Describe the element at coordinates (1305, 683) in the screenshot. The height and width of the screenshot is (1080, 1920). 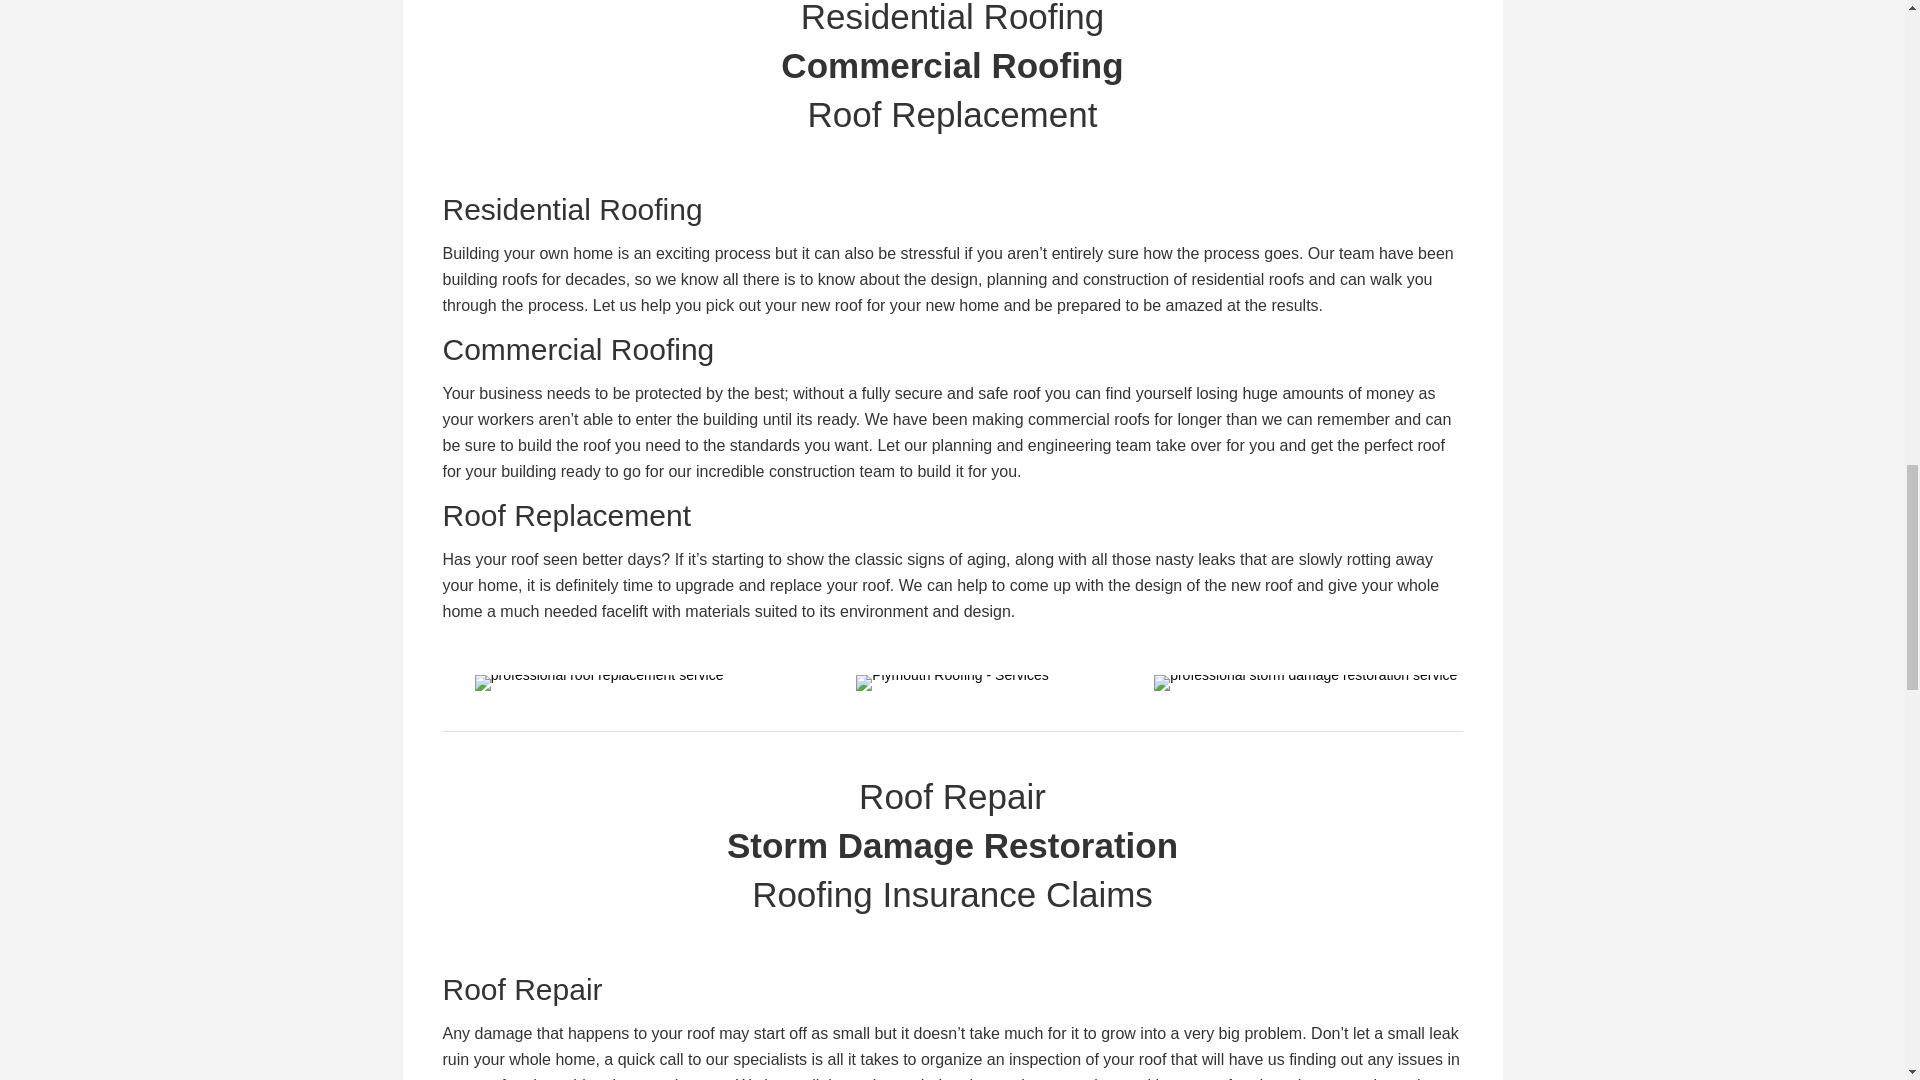
I see `Plymouth Roofing - Storm Damage Restoration 2` at that location.